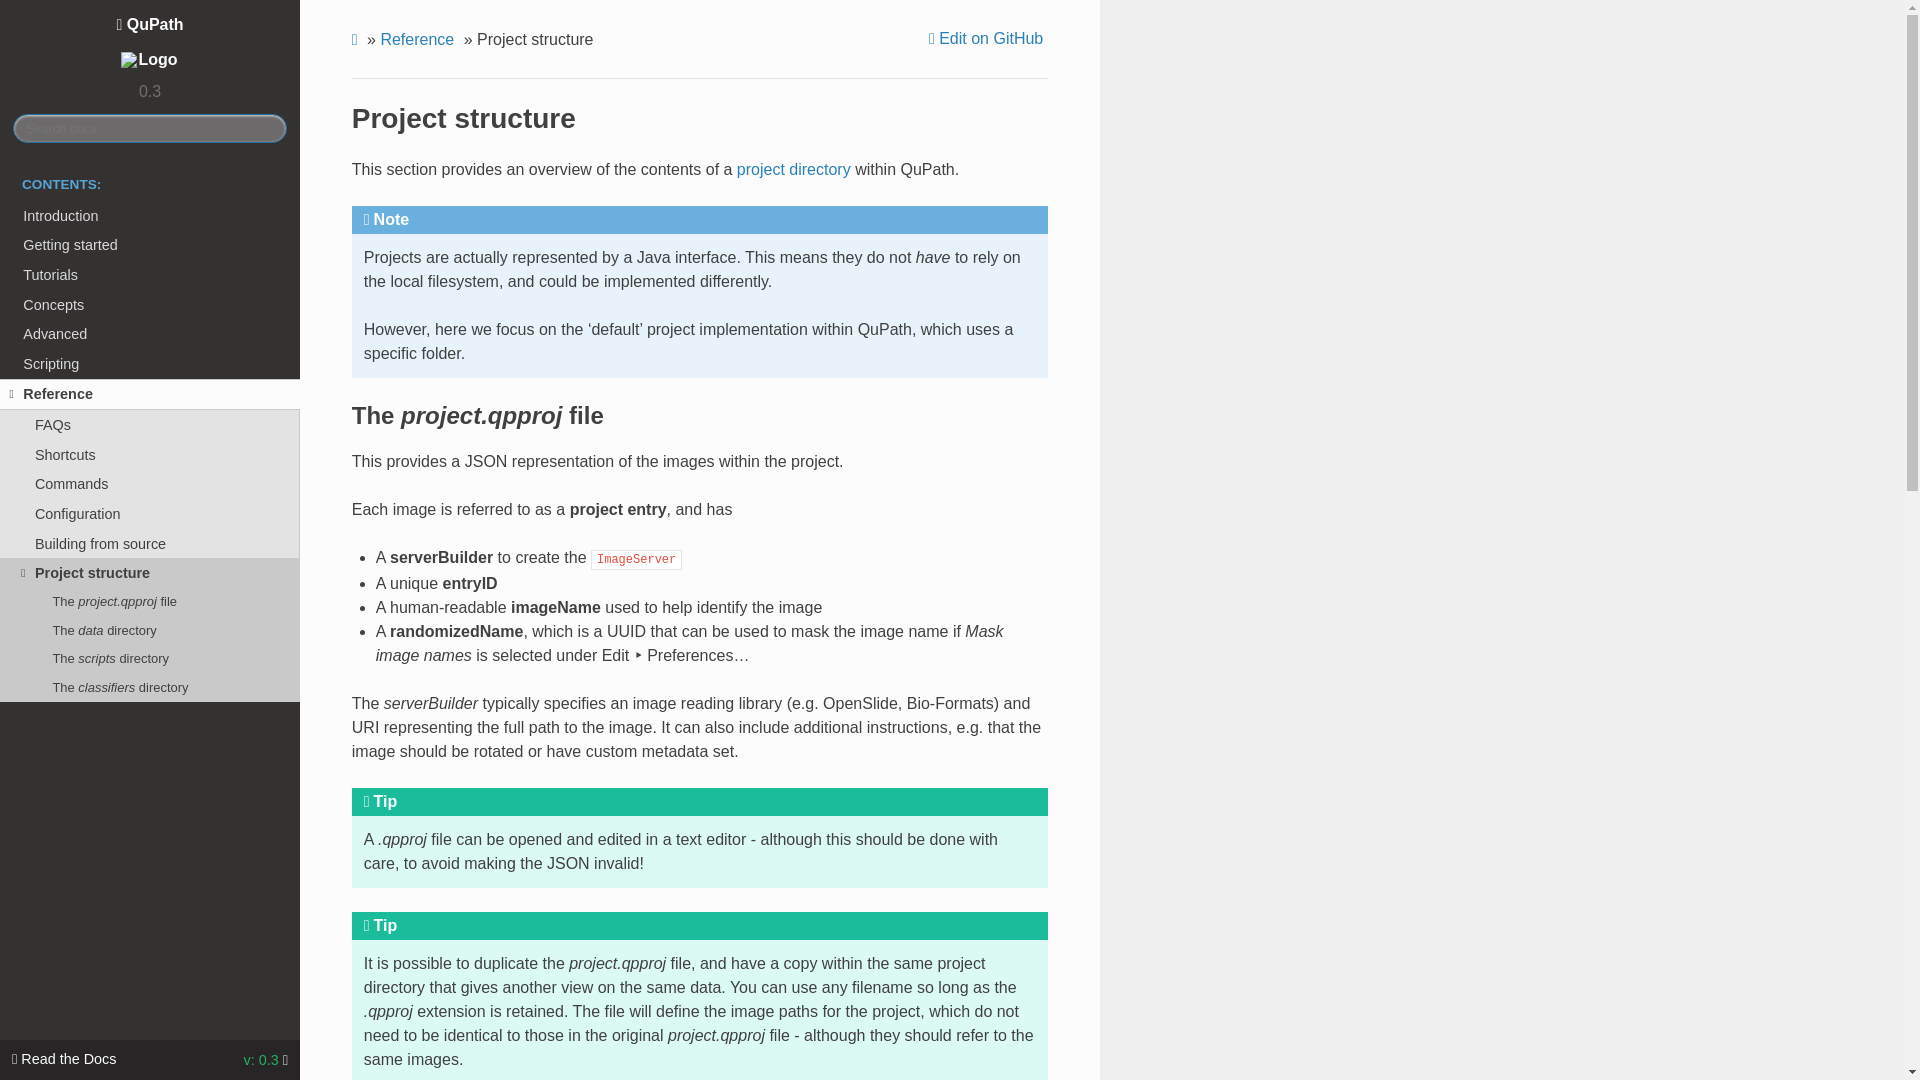  I want to click on The data directory, so click(150, 629).